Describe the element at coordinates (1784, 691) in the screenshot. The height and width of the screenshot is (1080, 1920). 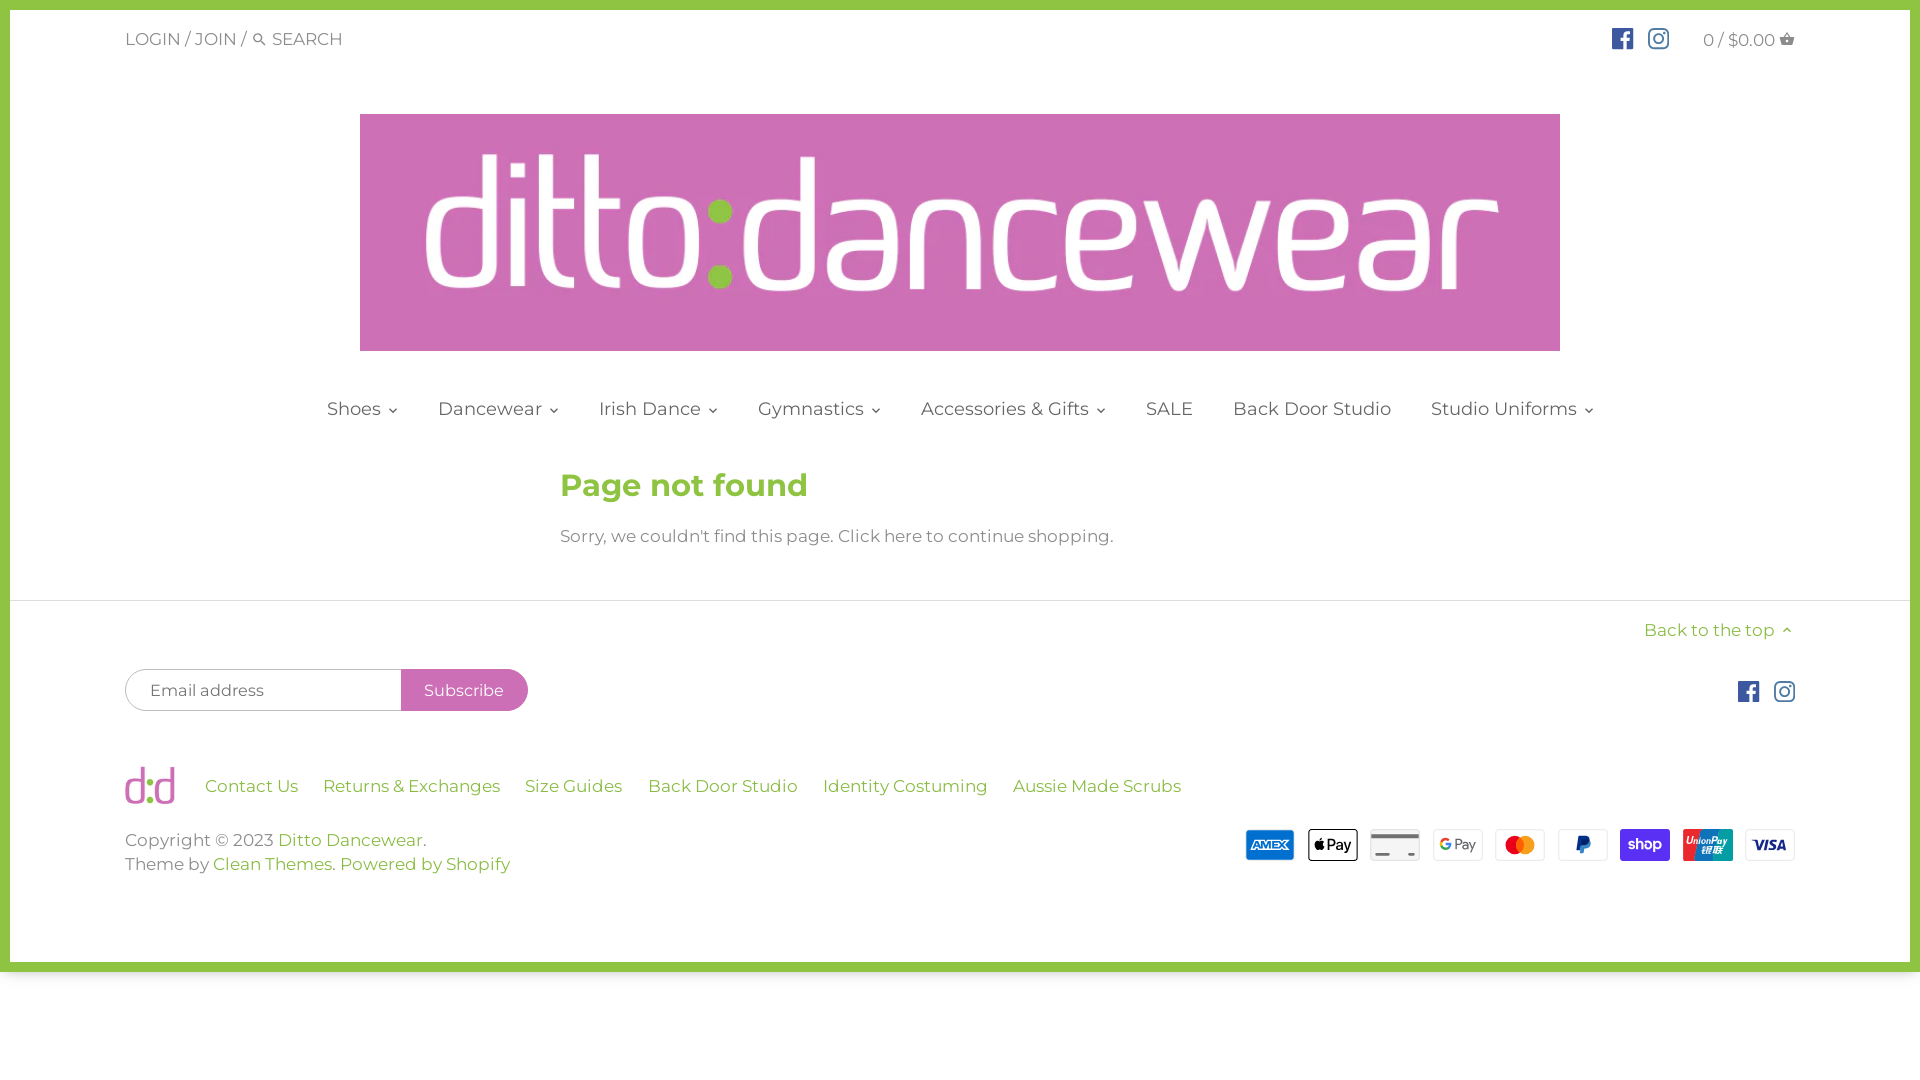
I see `Instagram` at that location.